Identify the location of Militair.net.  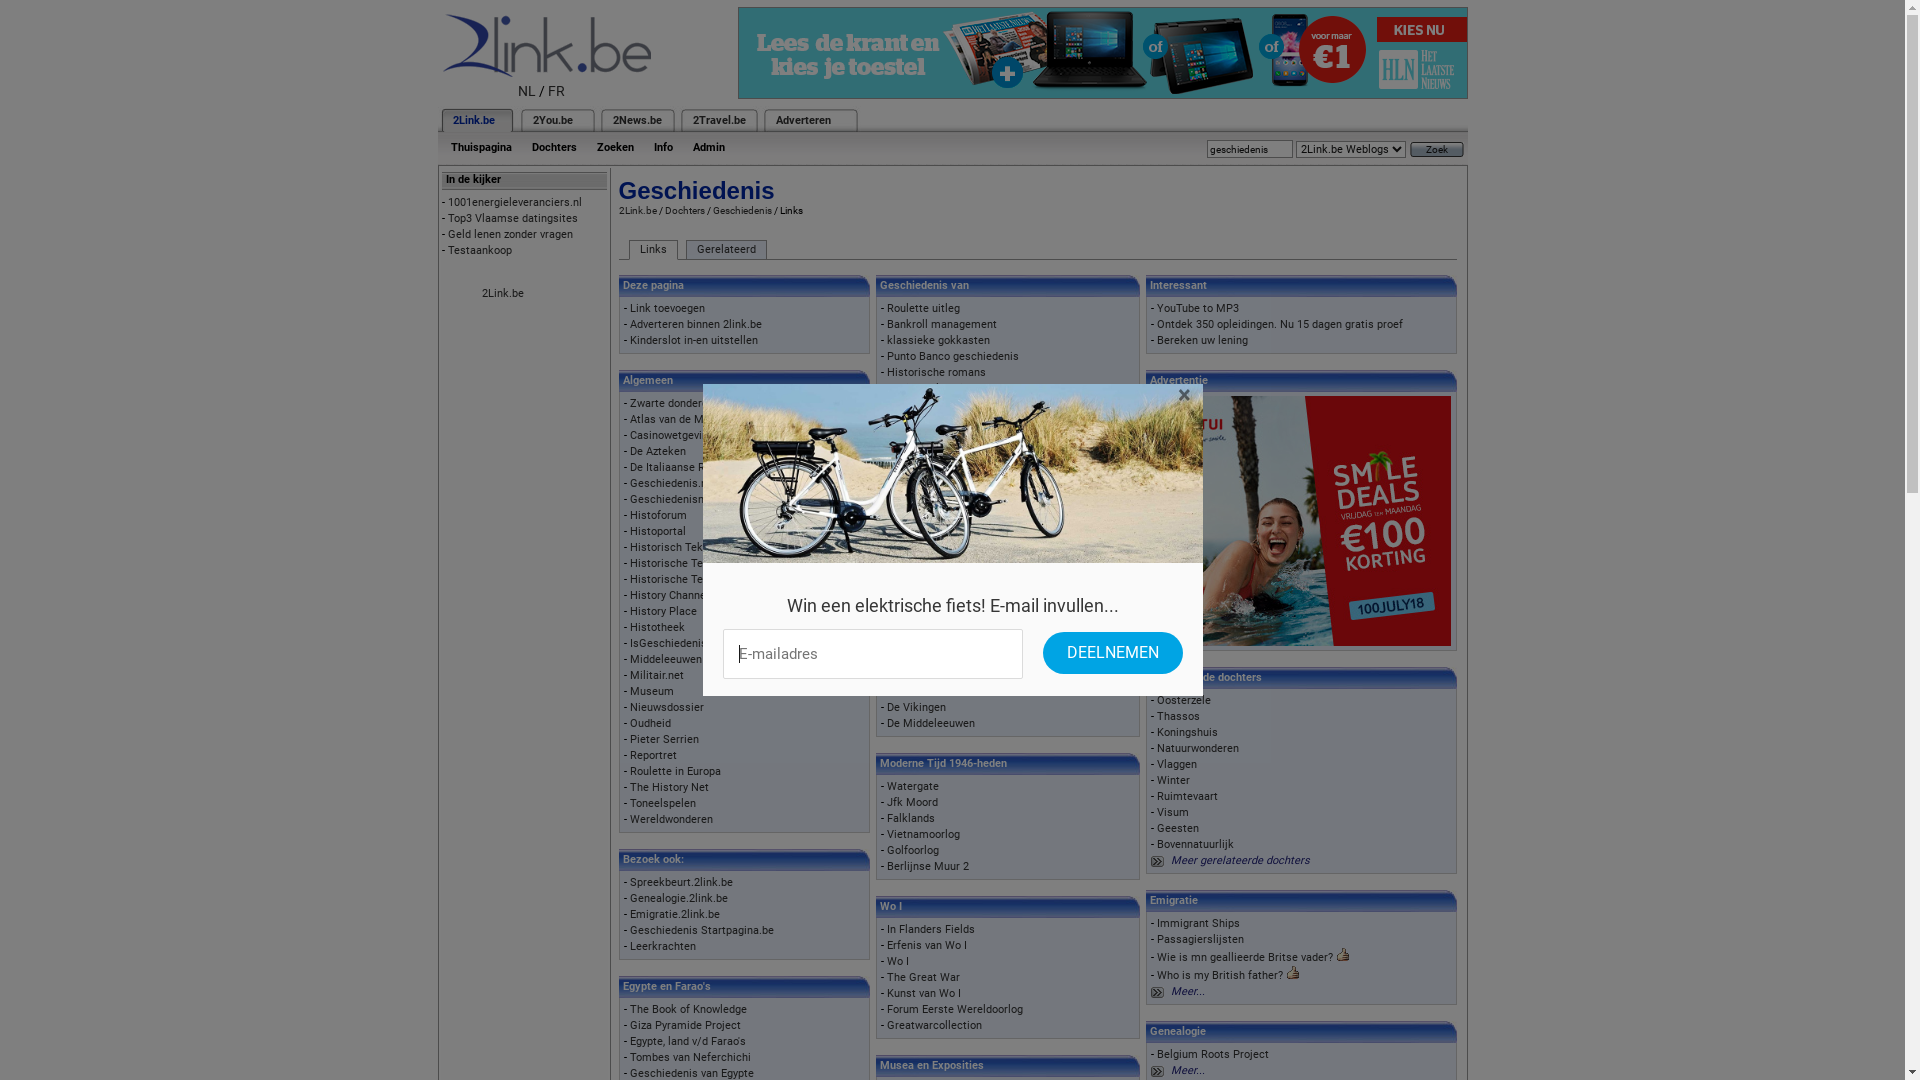
(657, 676).